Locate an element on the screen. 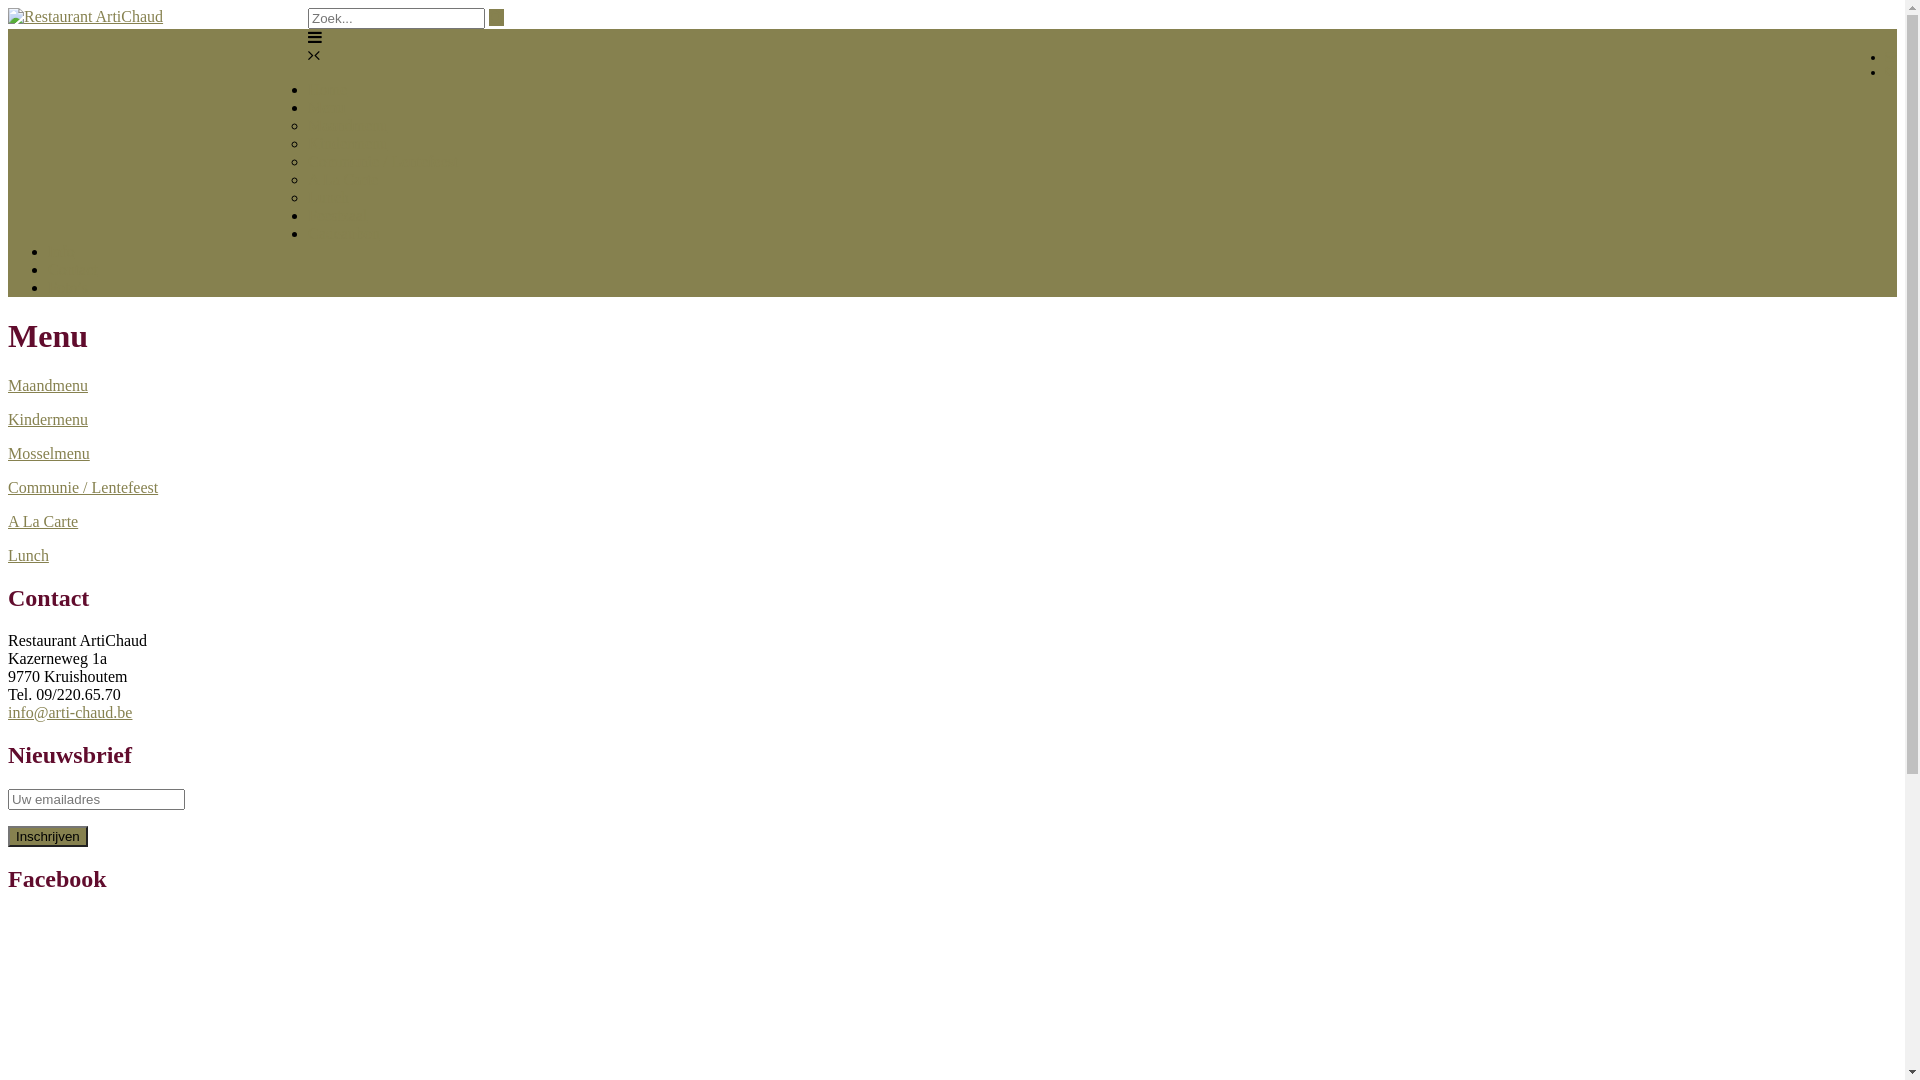  A La Carte is located at coordinates (343, 180).